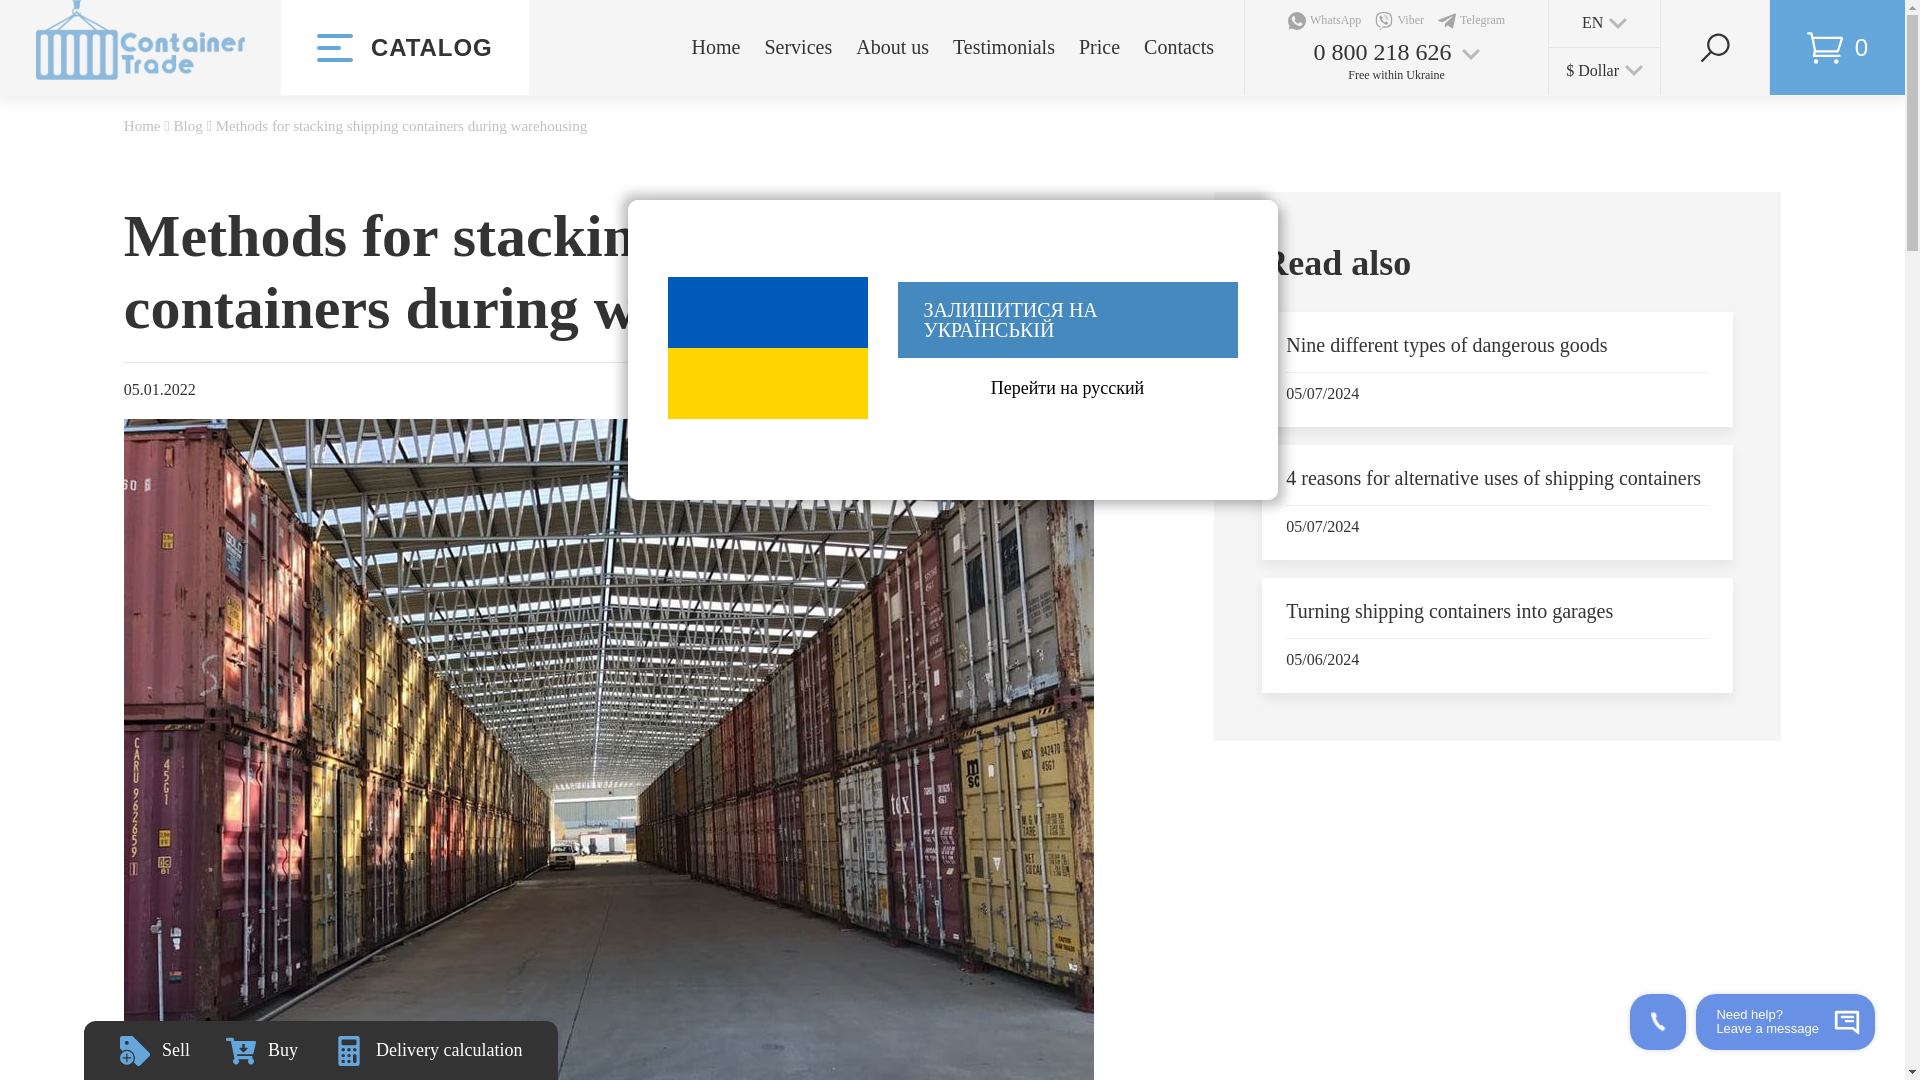 The width and height of the screenshot is (1920, 1080). Describe the element at coordinates (404, 48) in the screenshot. I see `CATALOG` at that location.